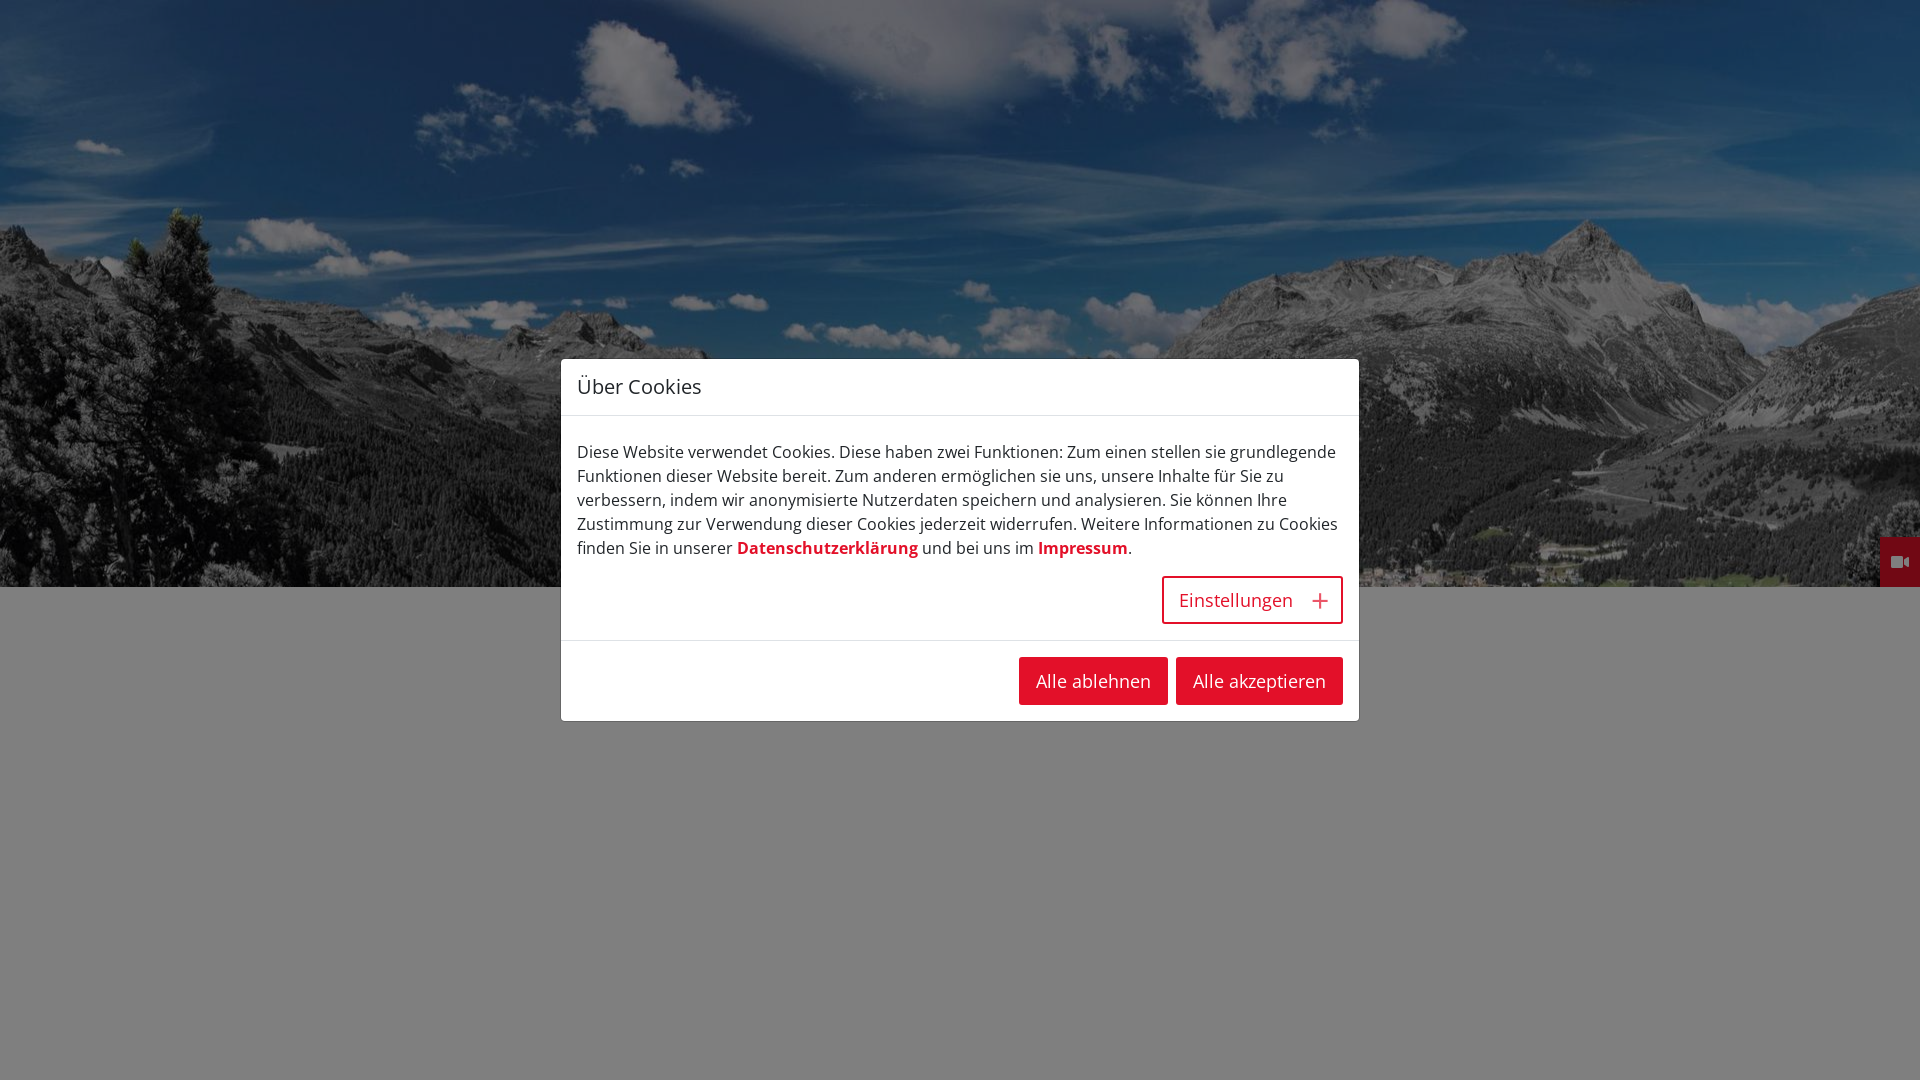 Image resolution: width=1920 pixels, height=1080 pixels. Describe the element at coordinates (1260, 681) in the screenshot. I see `Alle akzeptieren` at that location.